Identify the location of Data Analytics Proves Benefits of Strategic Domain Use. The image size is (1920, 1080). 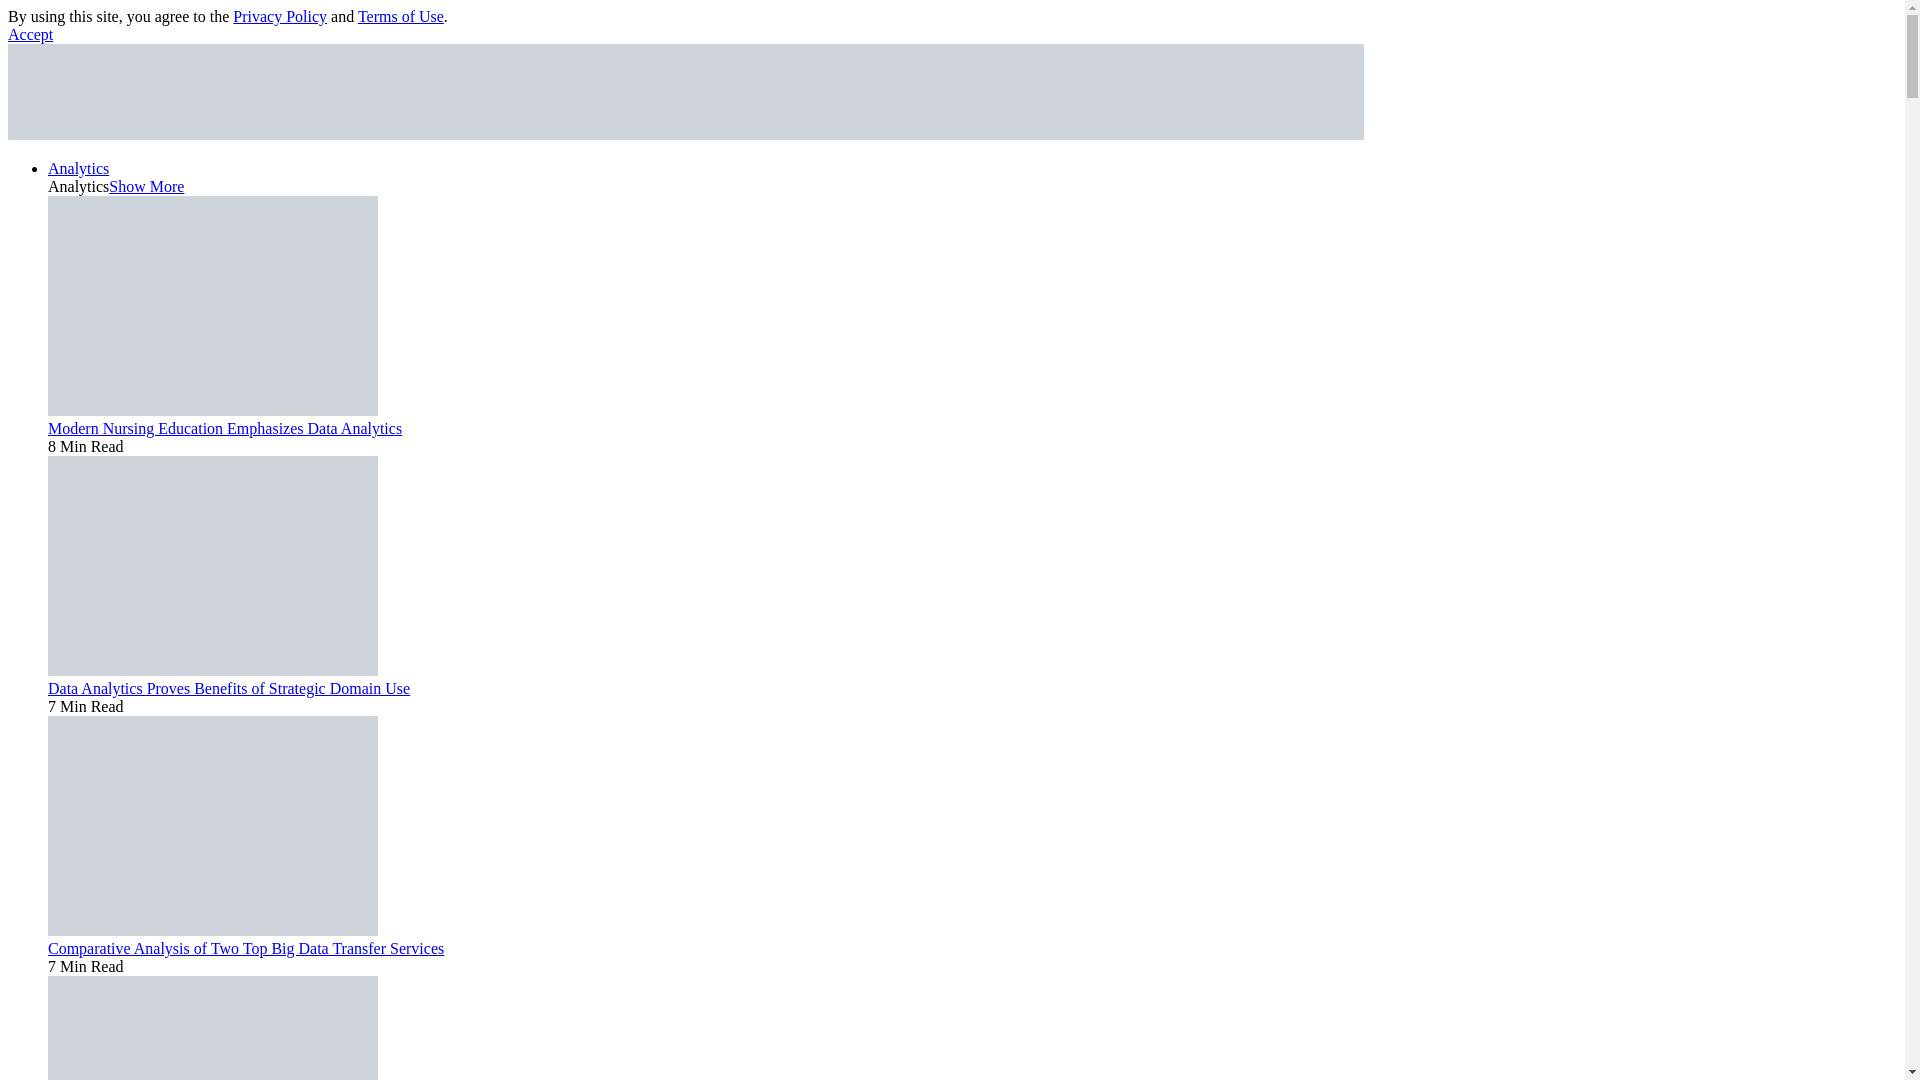
(229, 688).